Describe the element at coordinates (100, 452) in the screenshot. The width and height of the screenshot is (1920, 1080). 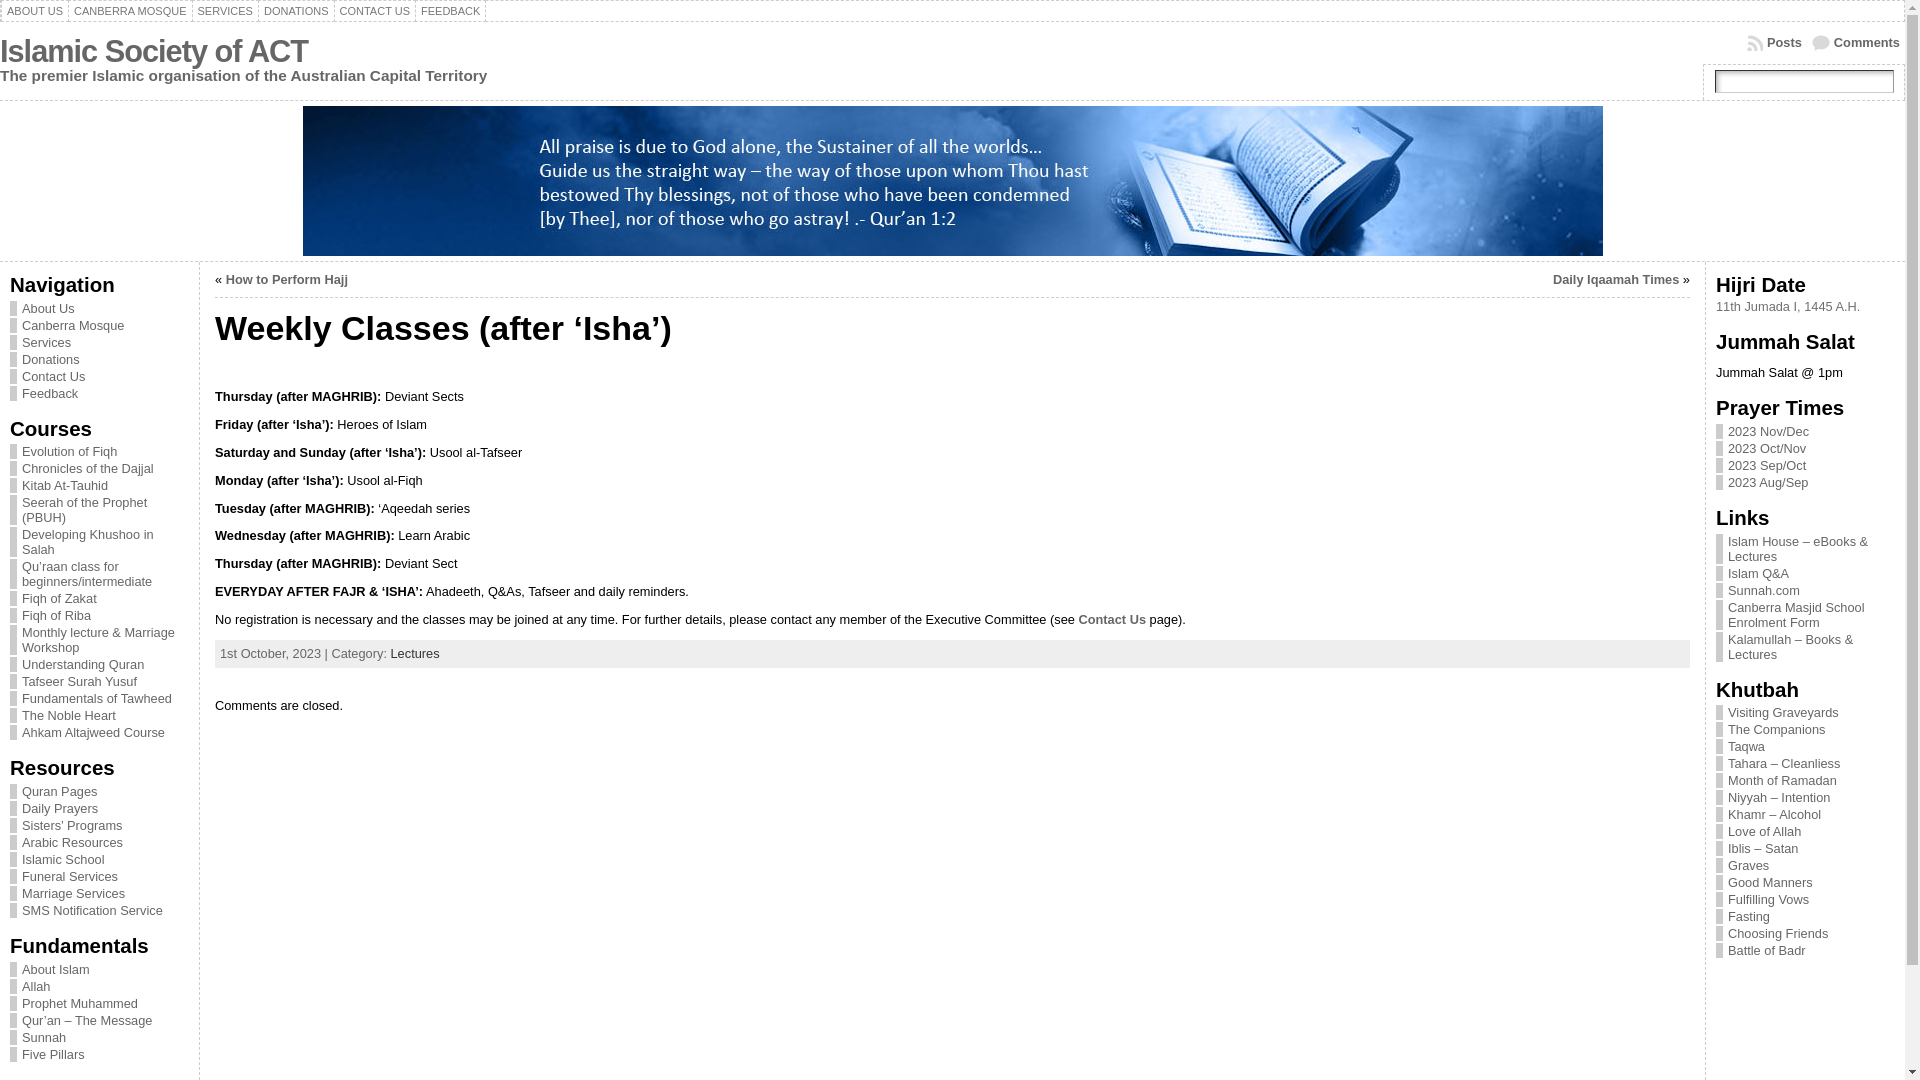
I see `Evolution of Fiqh` at that location.